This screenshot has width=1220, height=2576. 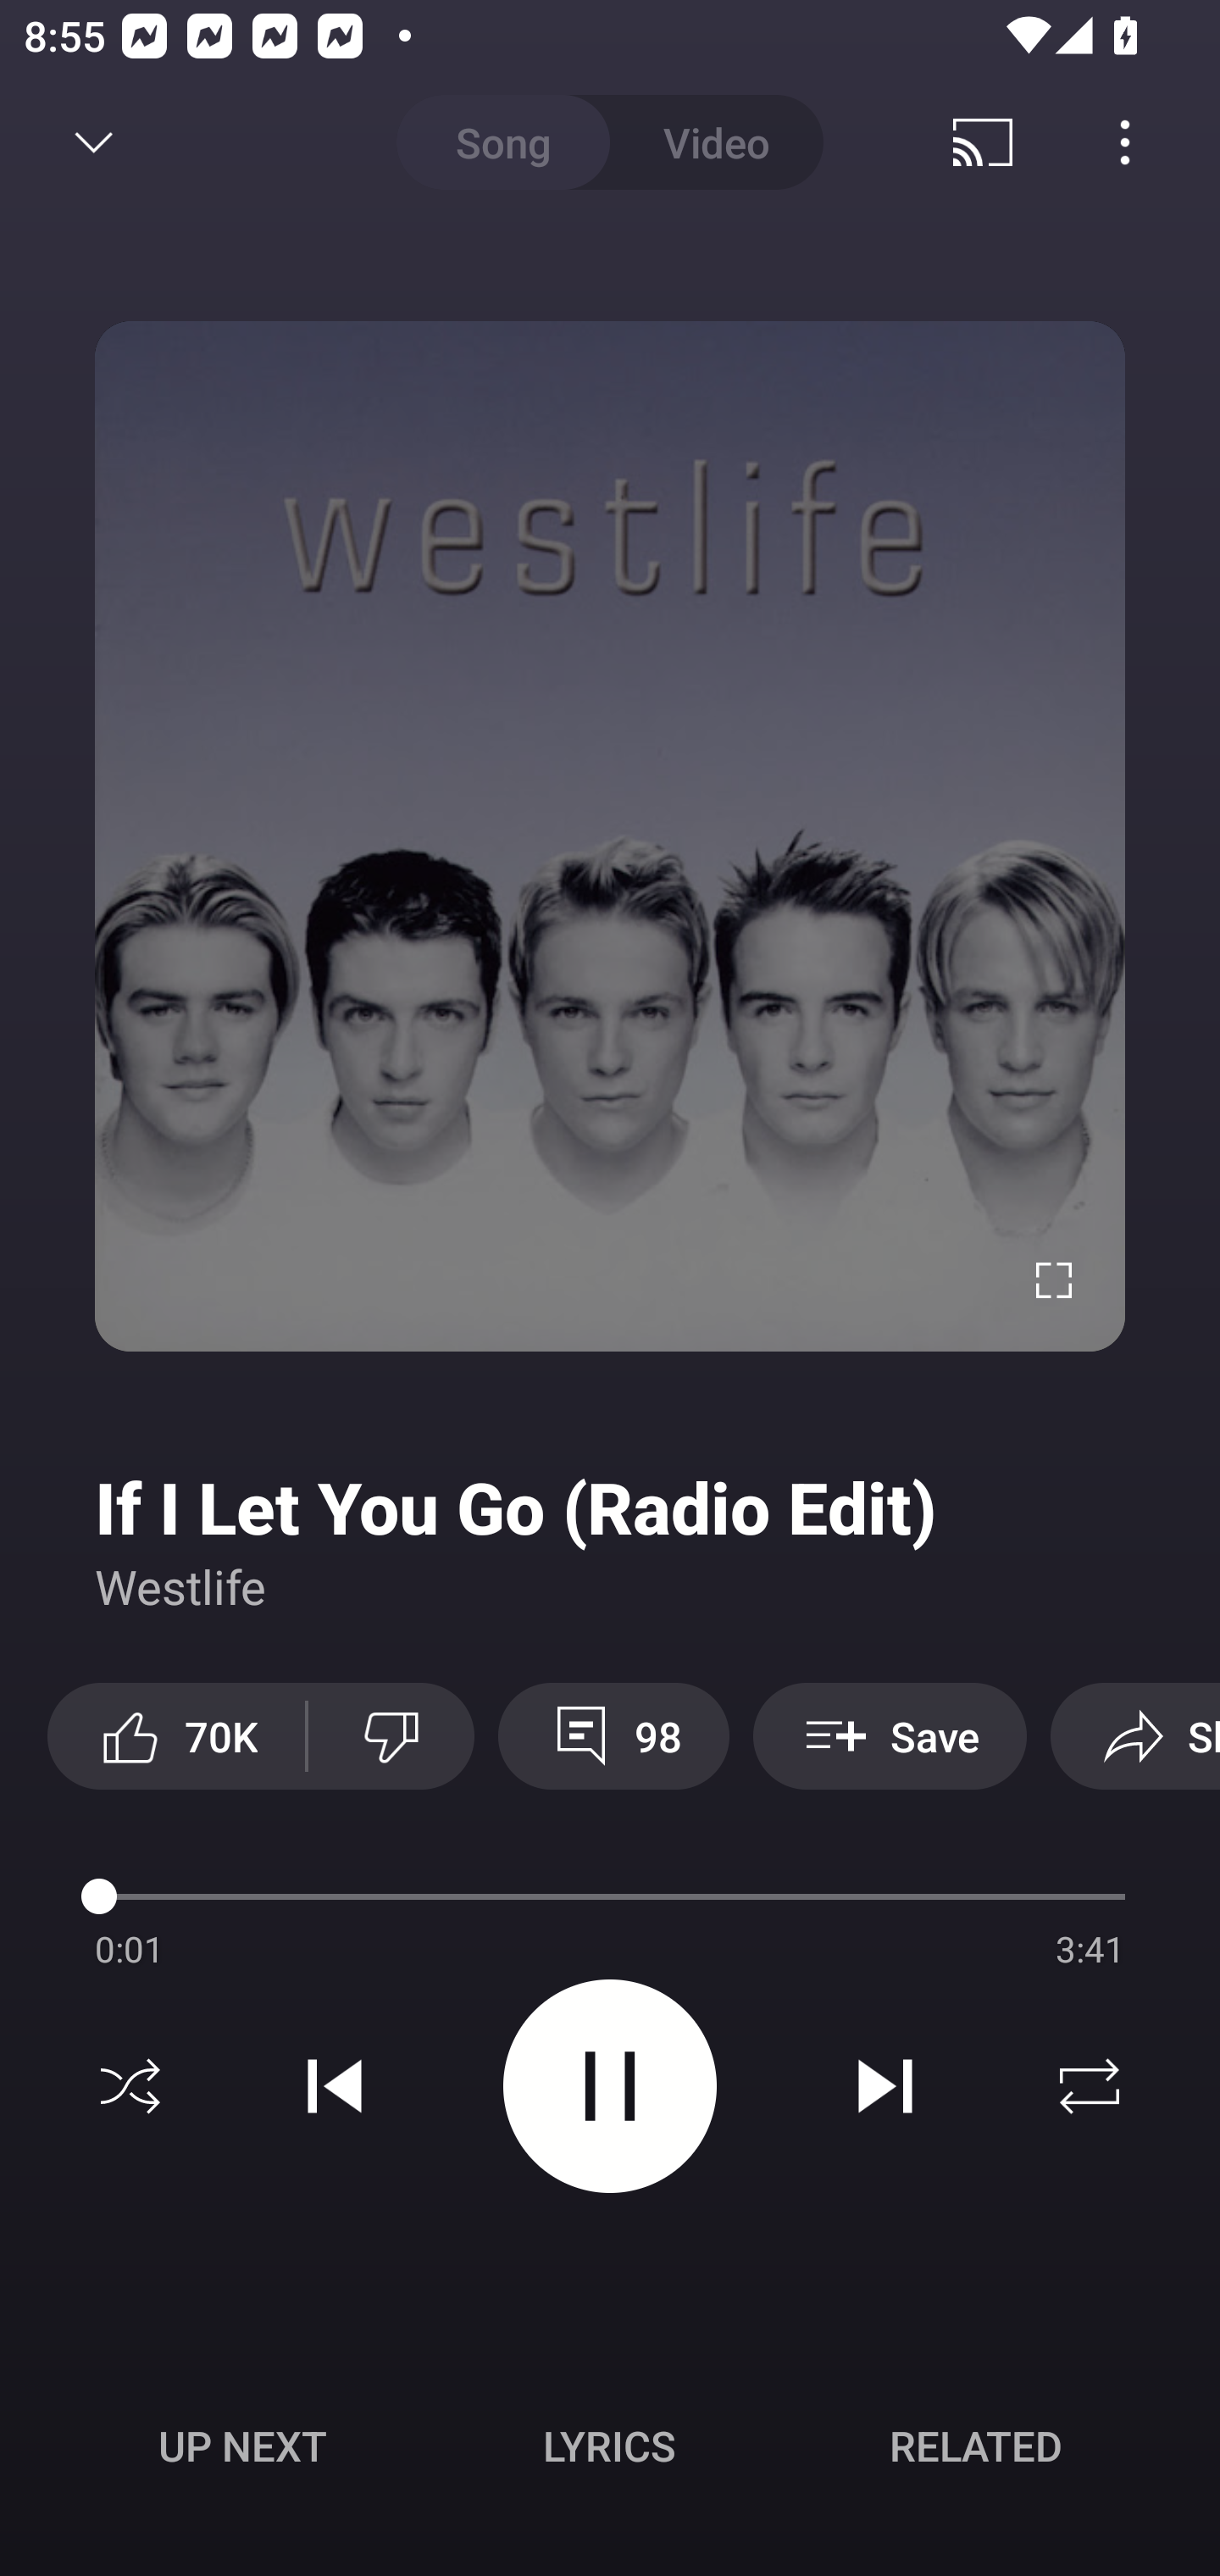 What do you see at coordinates (1135, 1735) in the screenshot?
I see `Share` at bounding box center [1135, 1735].